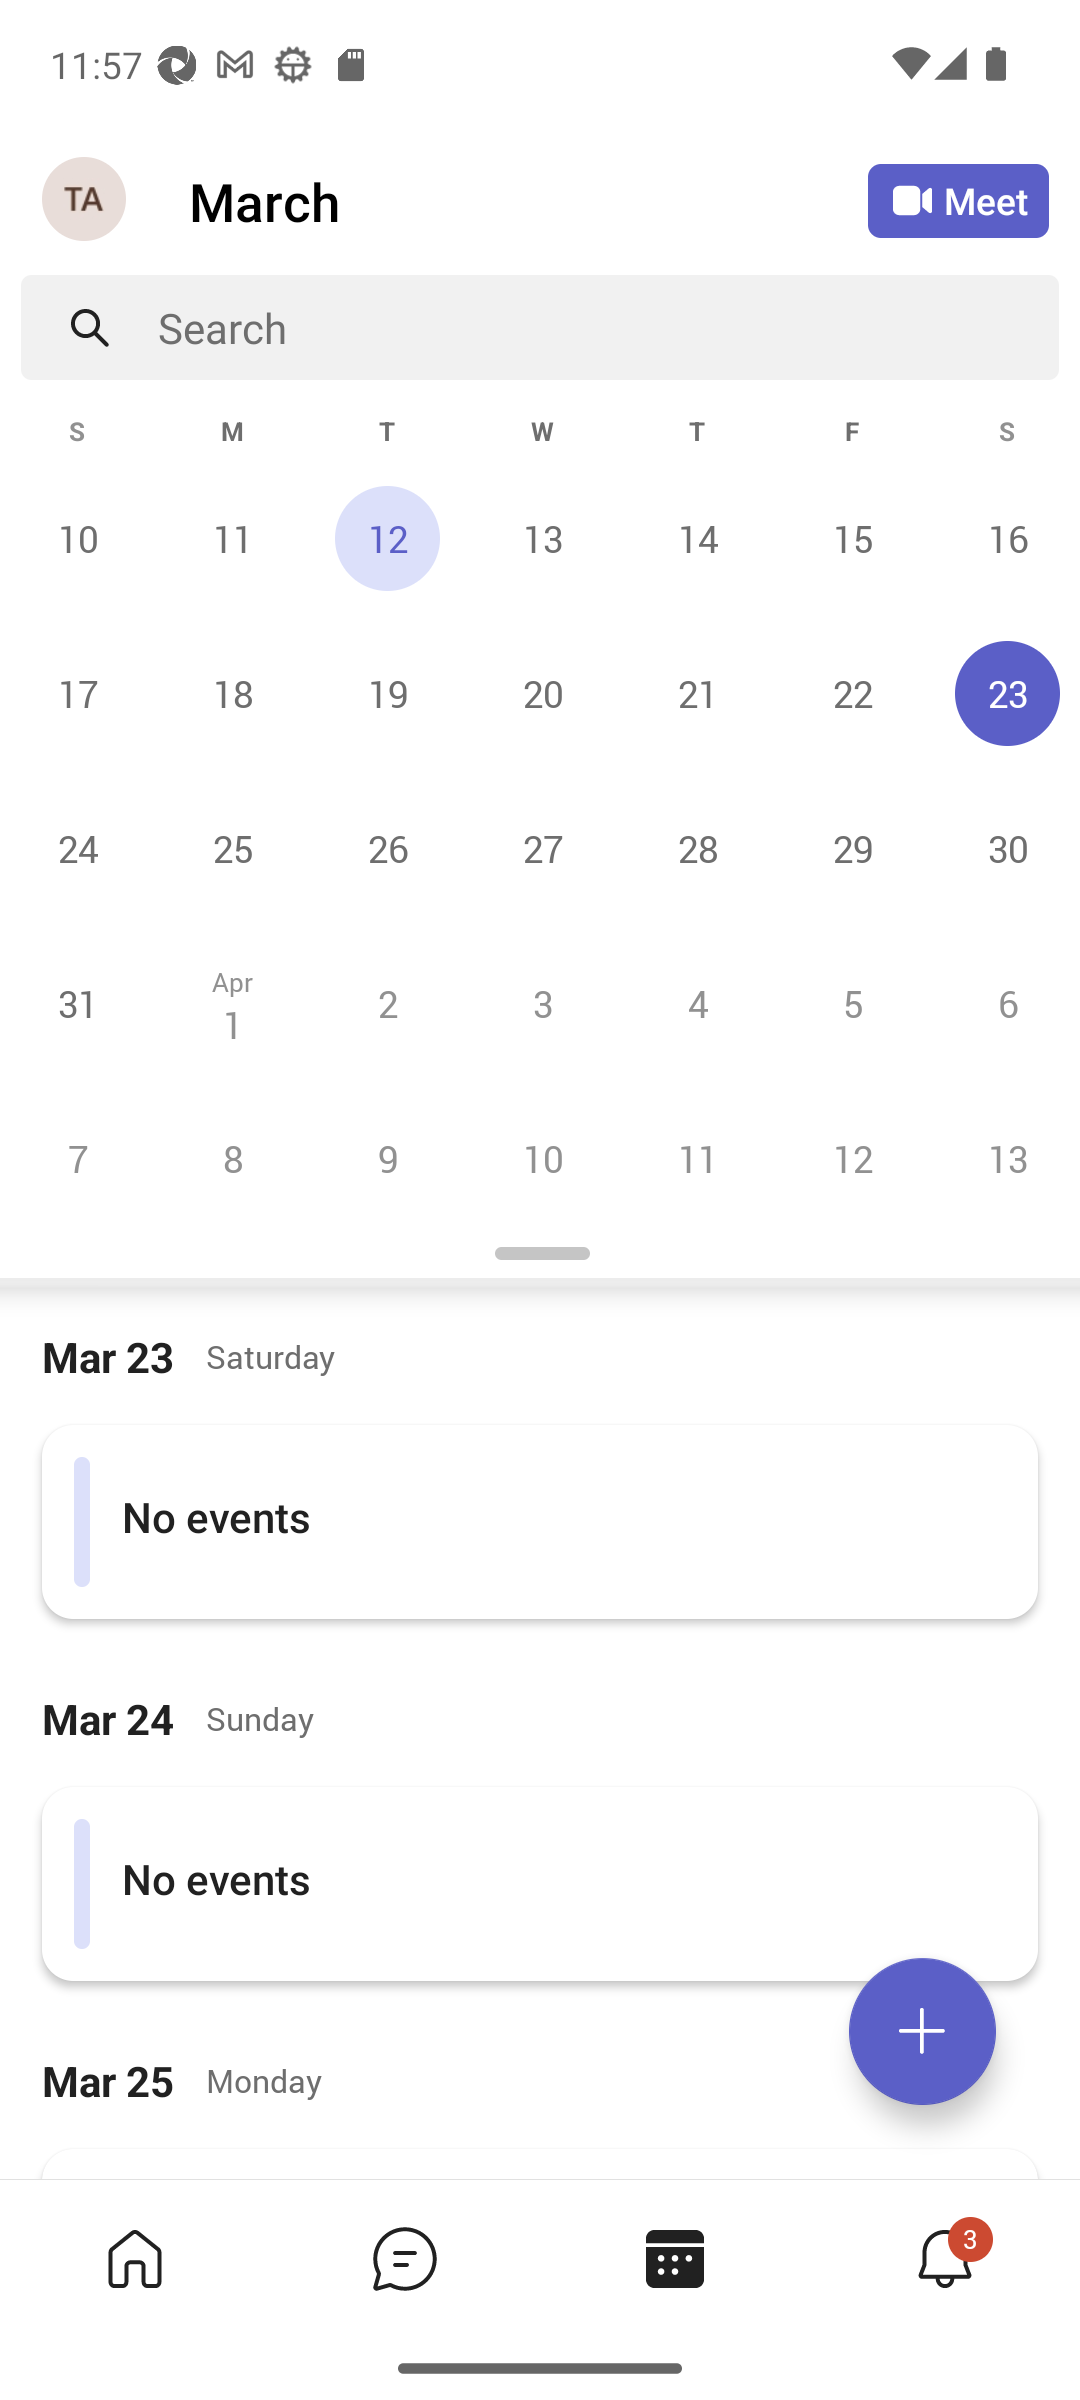 The image size is (1080, 2400). What do you see at coordinates (232, 1158) in the screenshot?
I see `Monday, April 8 8` at bounding box center [232, 1158].